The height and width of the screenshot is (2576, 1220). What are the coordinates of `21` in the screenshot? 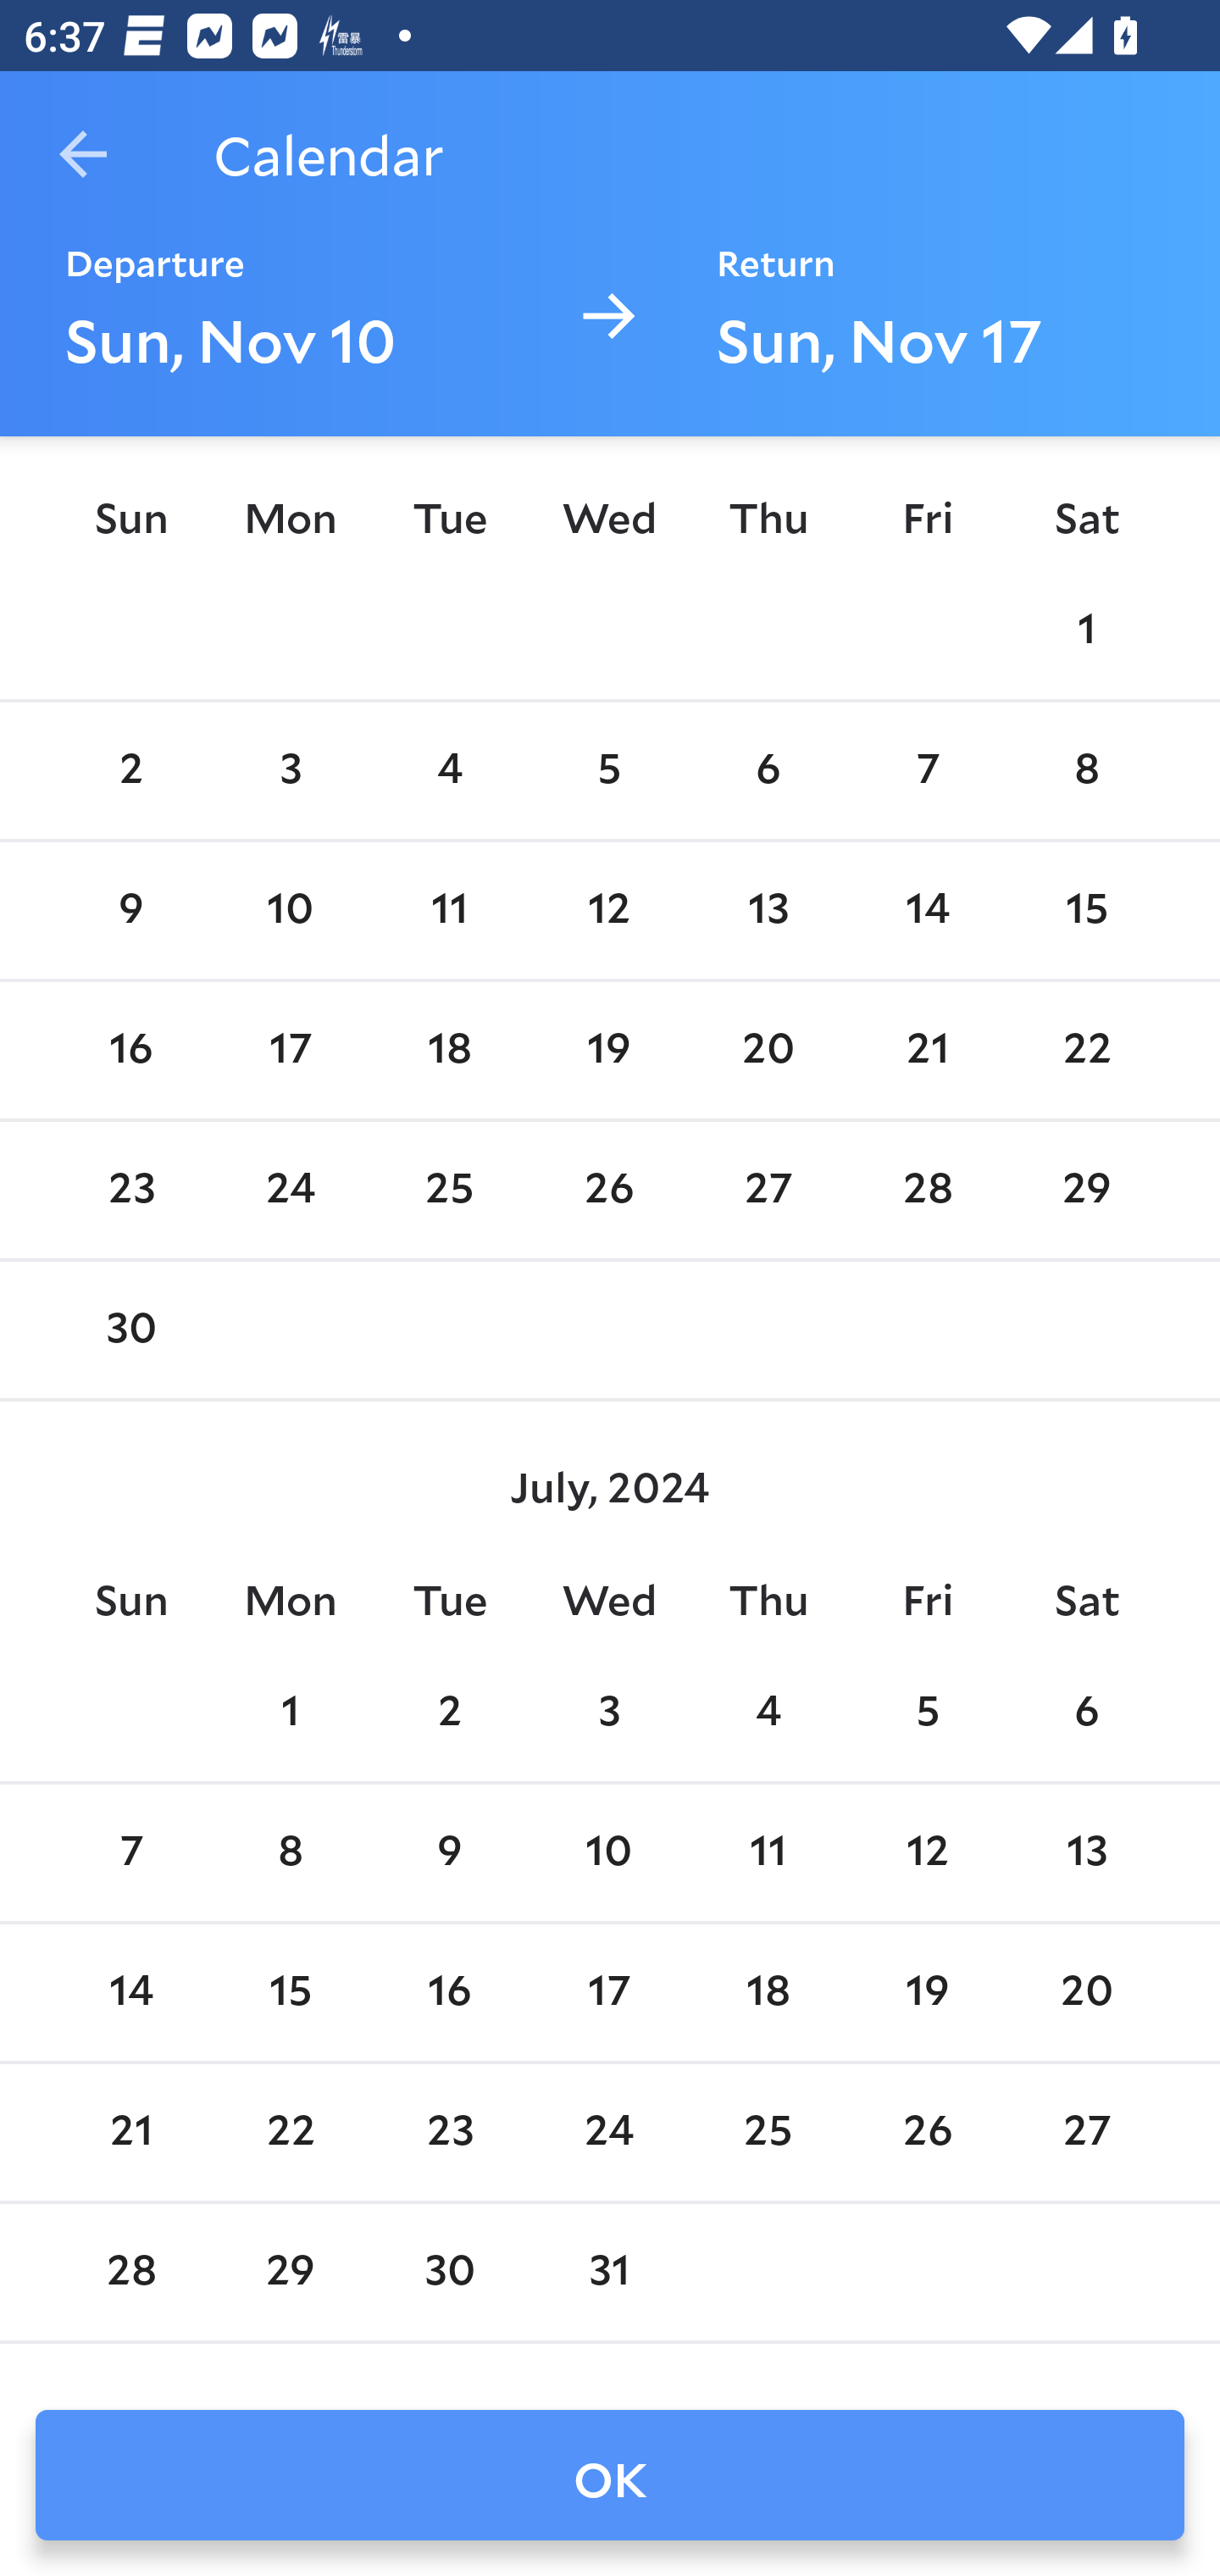 It's located at (927, 1051).